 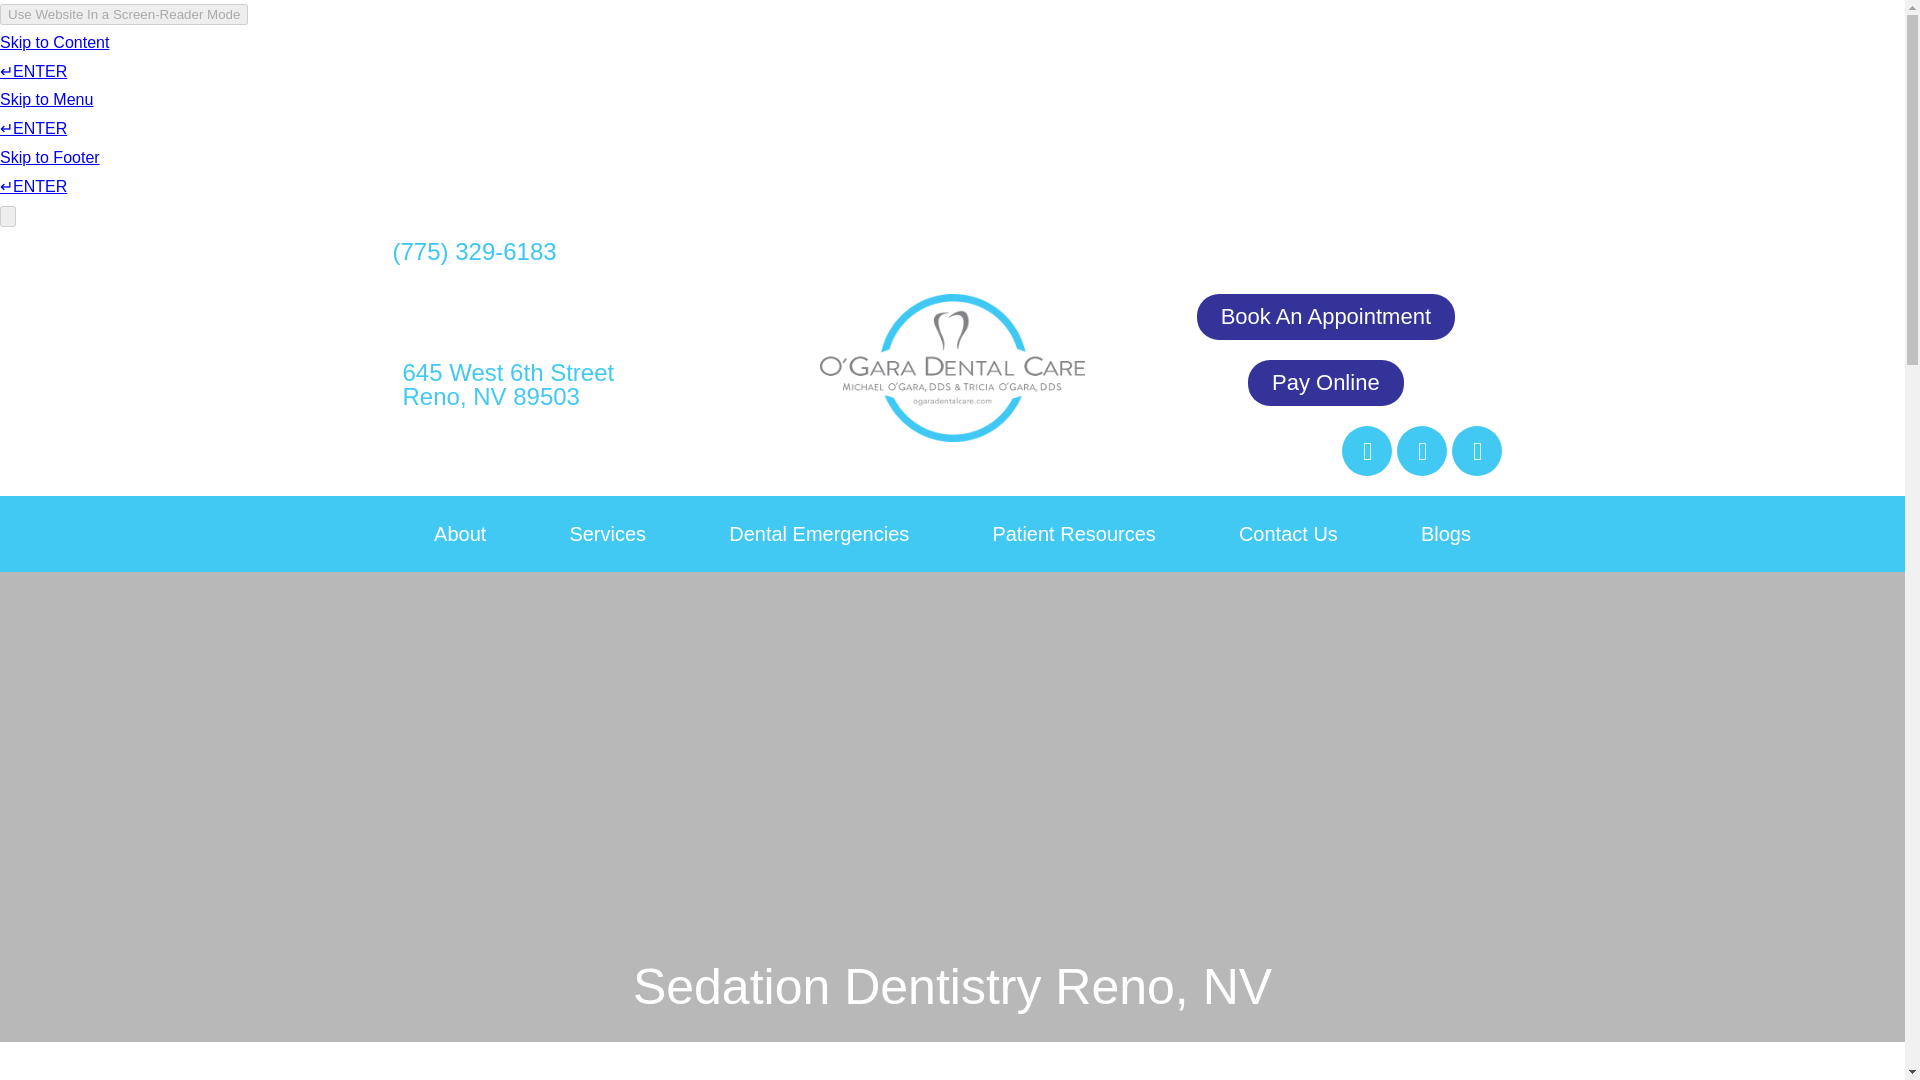 What do you see at coordinates (1074, 534) in the screenshot?
I see `Services` at bounding box center [1074, 534].